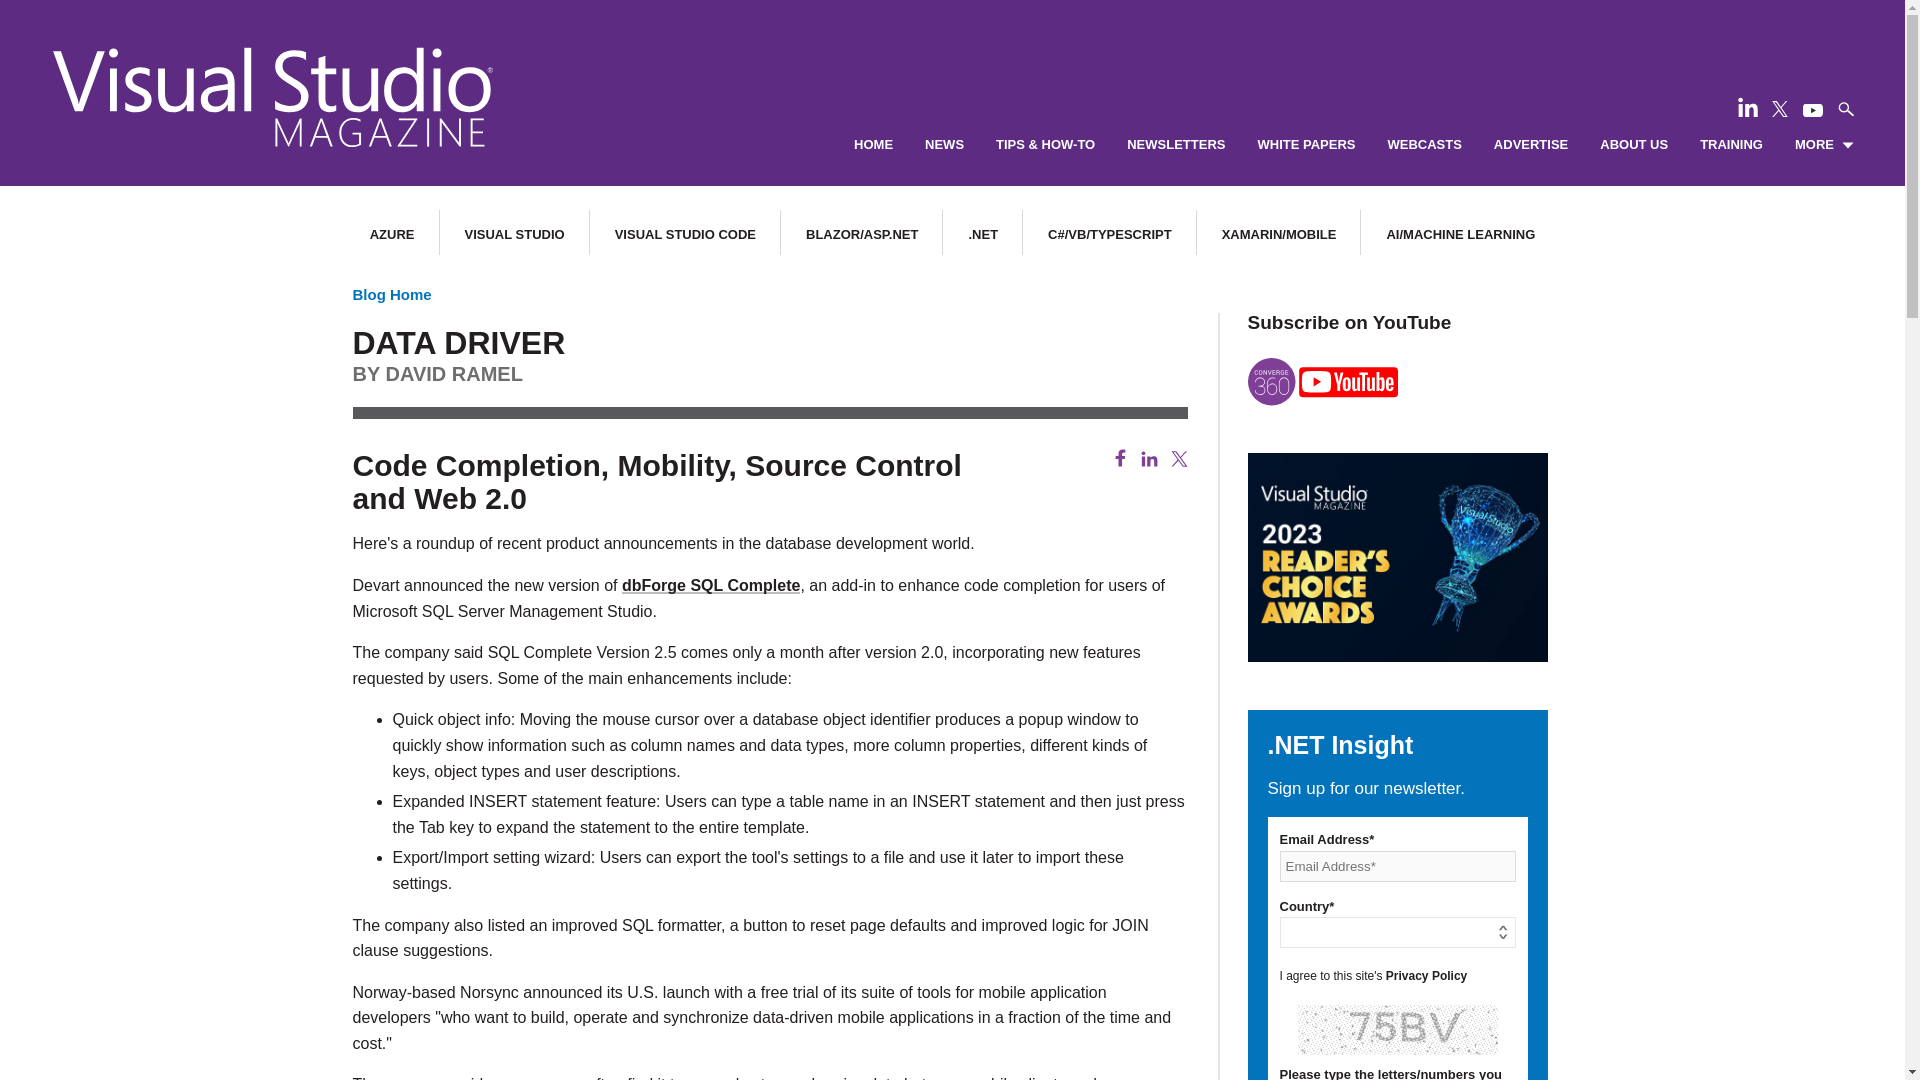 This screenshot has width=1920, height=1080. I want to click on NEWS, so click(944, 145).